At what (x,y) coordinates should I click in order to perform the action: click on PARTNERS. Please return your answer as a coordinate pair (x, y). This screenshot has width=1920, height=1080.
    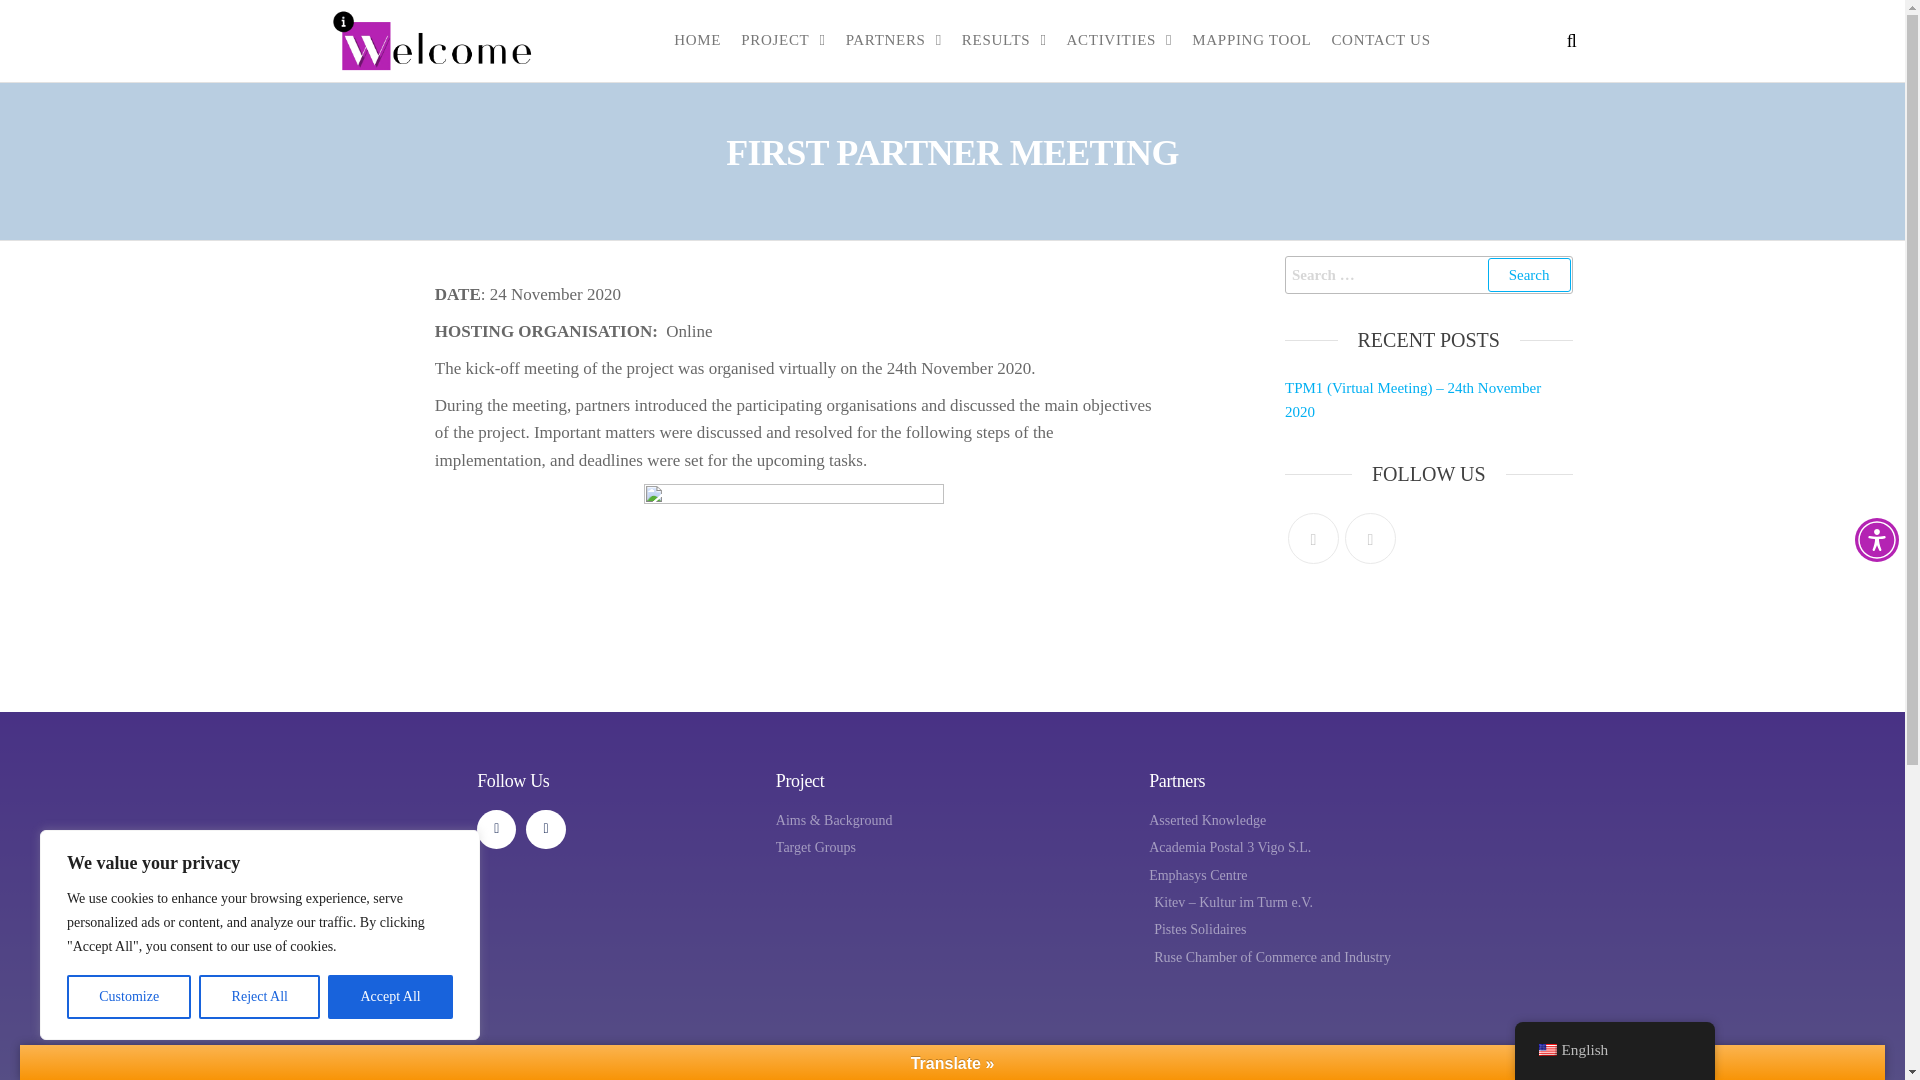
    Looking at the image, I should click on (894, 40).